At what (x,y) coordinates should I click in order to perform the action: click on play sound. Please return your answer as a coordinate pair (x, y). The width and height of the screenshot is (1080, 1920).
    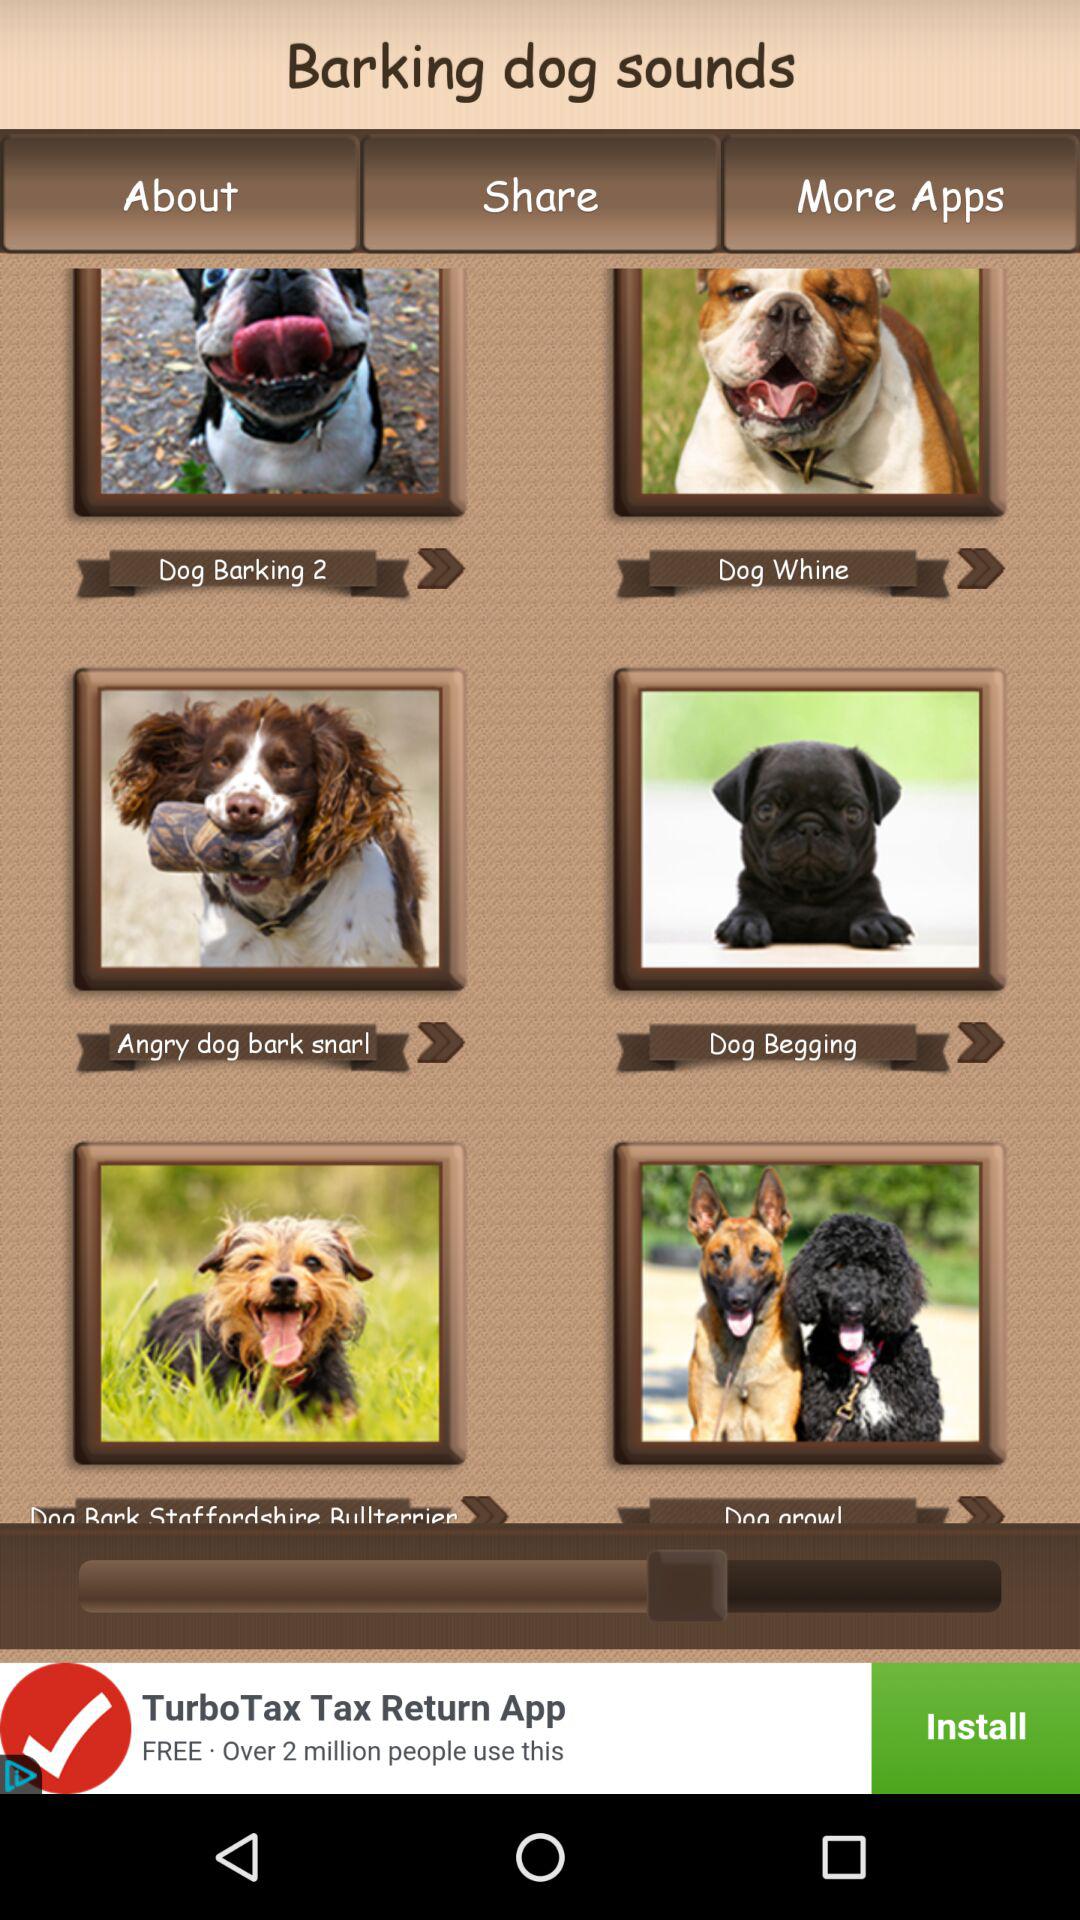
    Looking at the image, I should click on (980, 568).